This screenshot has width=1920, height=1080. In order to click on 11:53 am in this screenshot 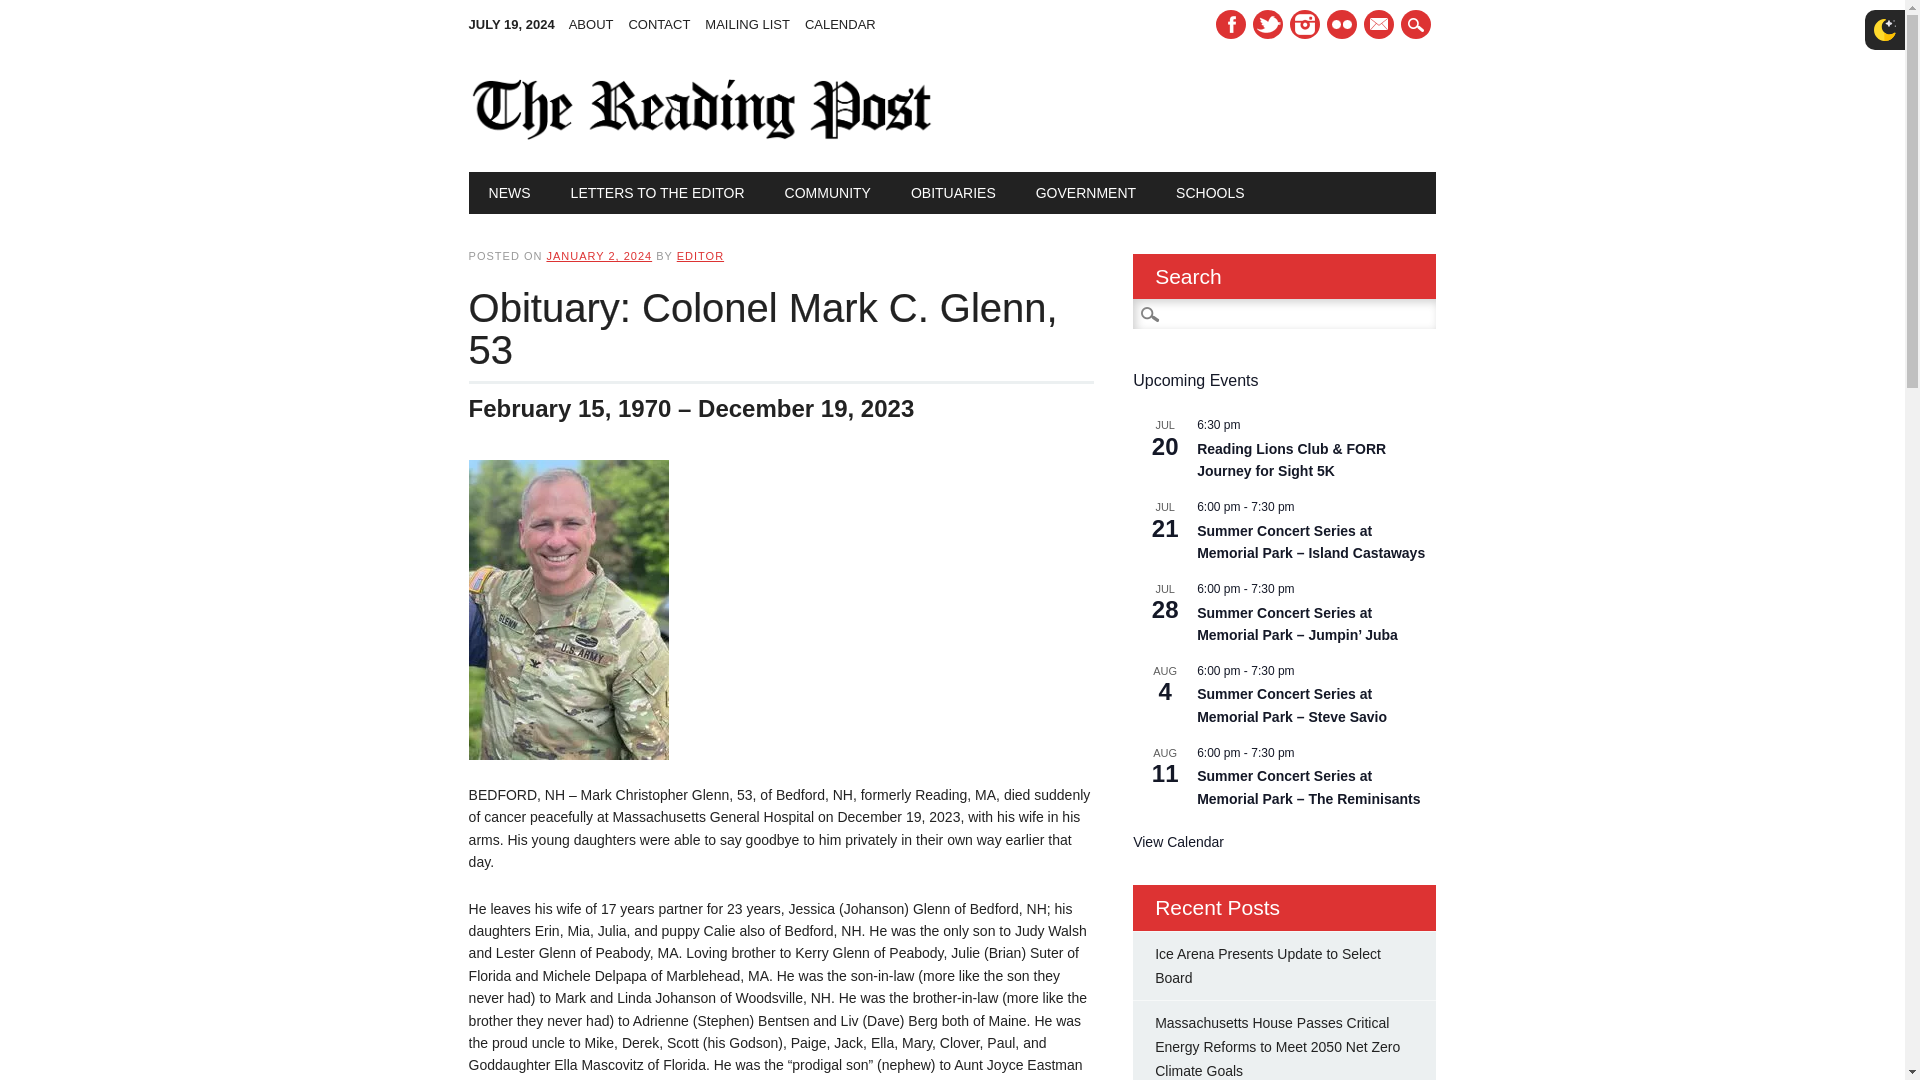, I will do `click(598, 256)`.